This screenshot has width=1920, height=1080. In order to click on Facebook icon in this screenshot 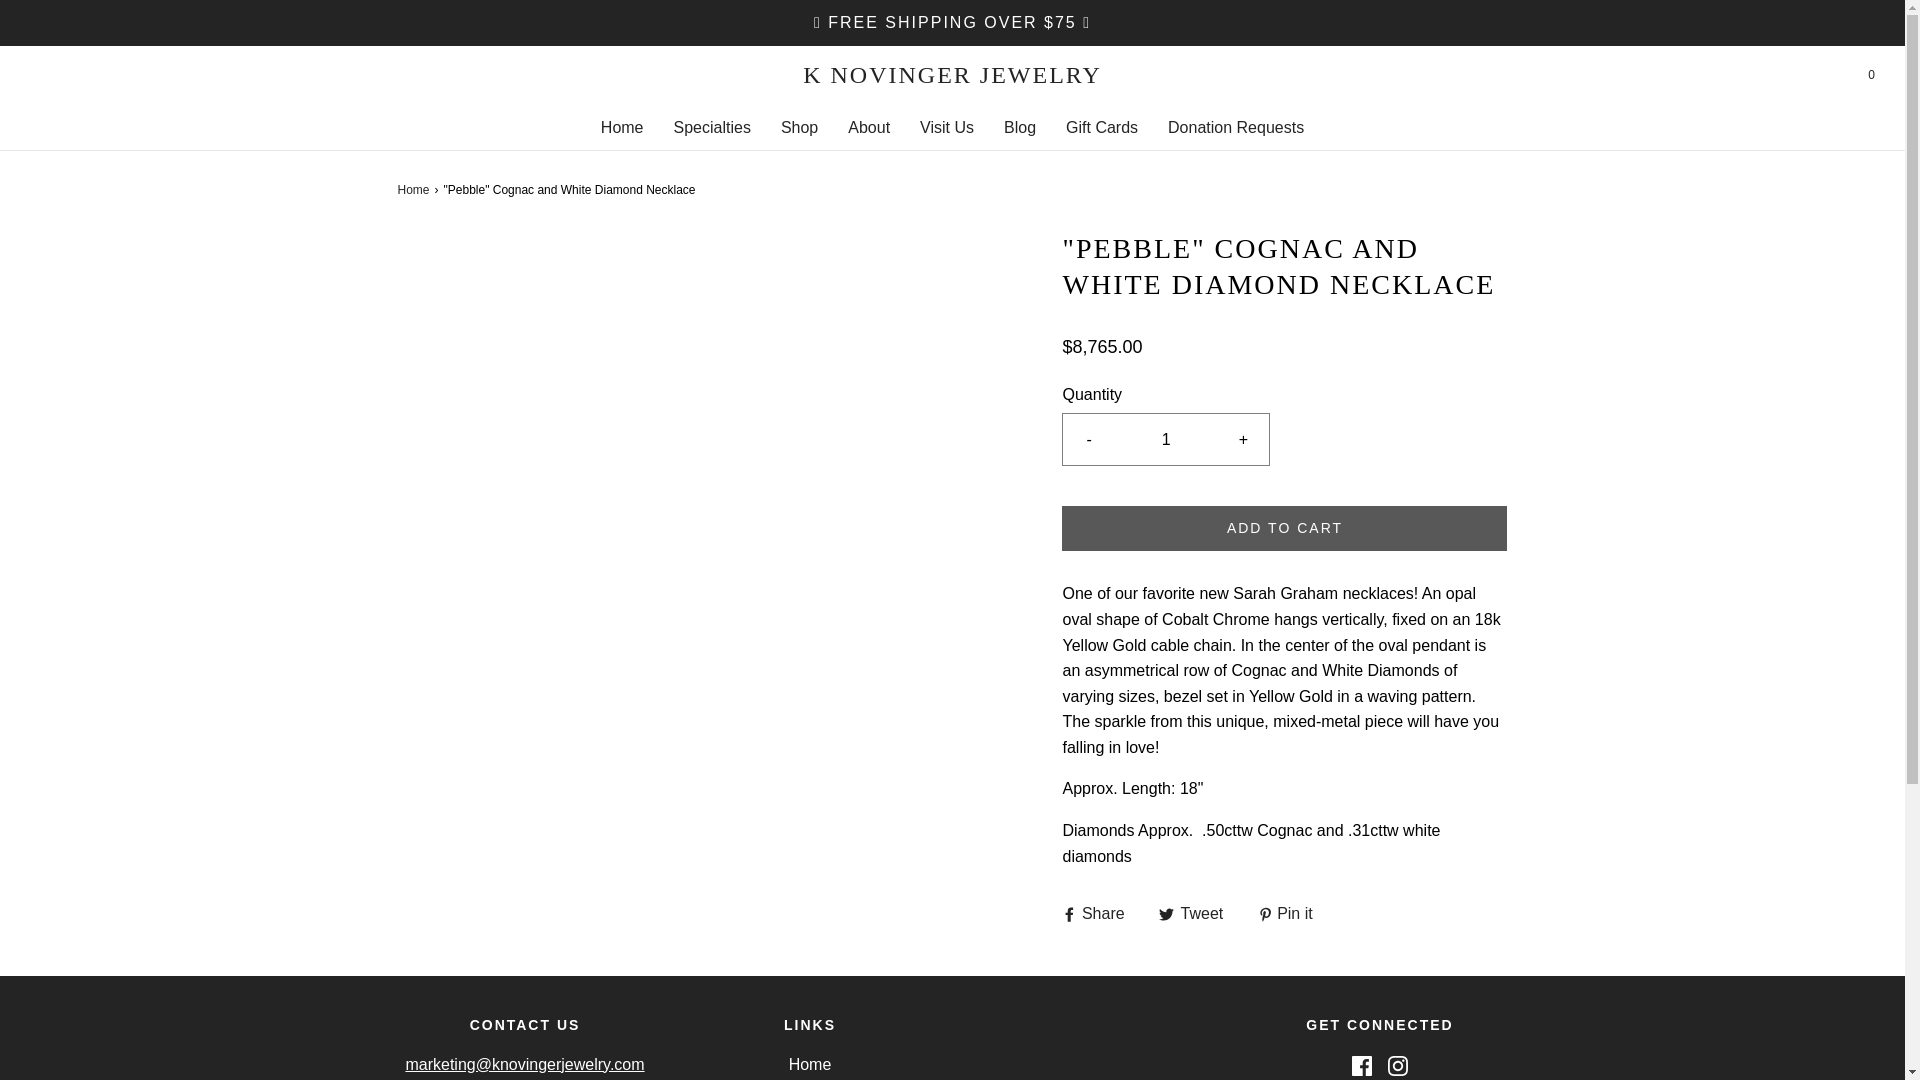, I will do `click(1362, 1066)`.